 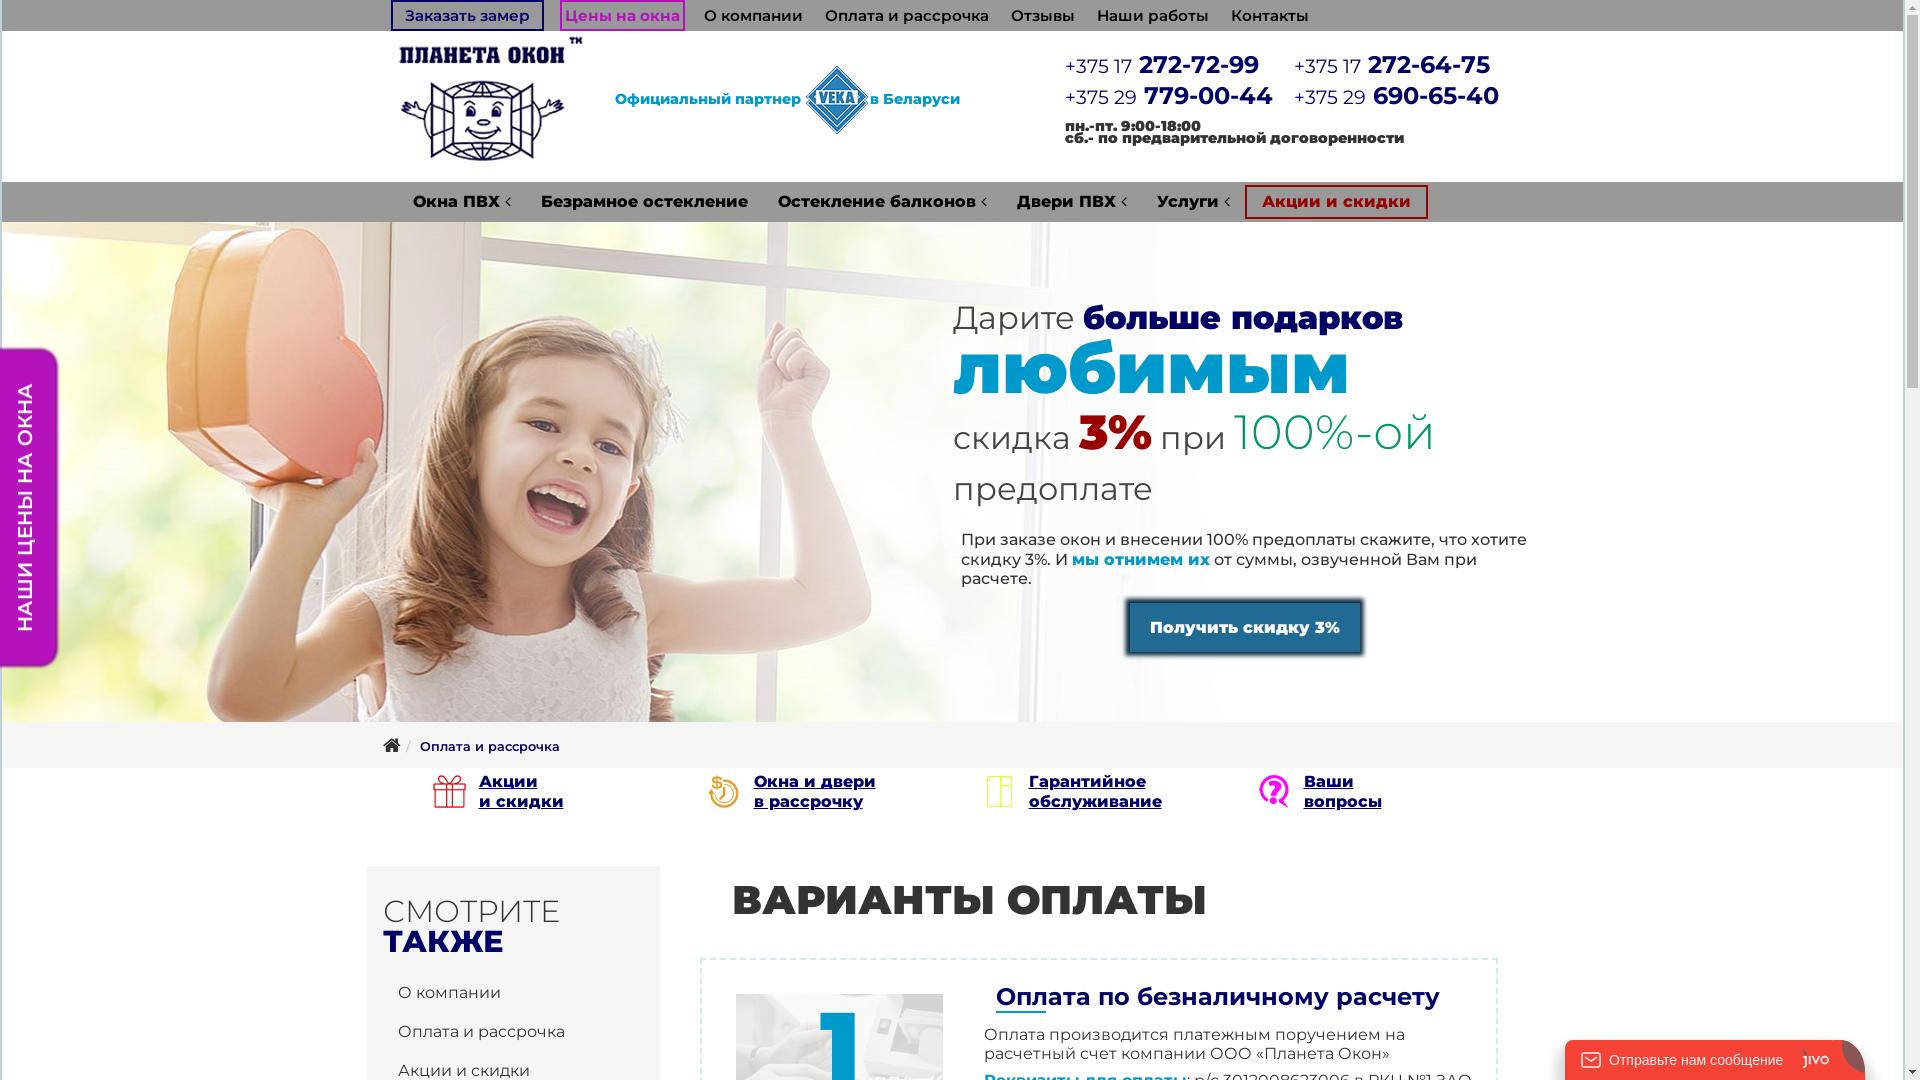 What do you see at coordinates (1162, 64) in the screenshot?
I see `+375 17 272-72-99` at bounding box center [1162, 64].